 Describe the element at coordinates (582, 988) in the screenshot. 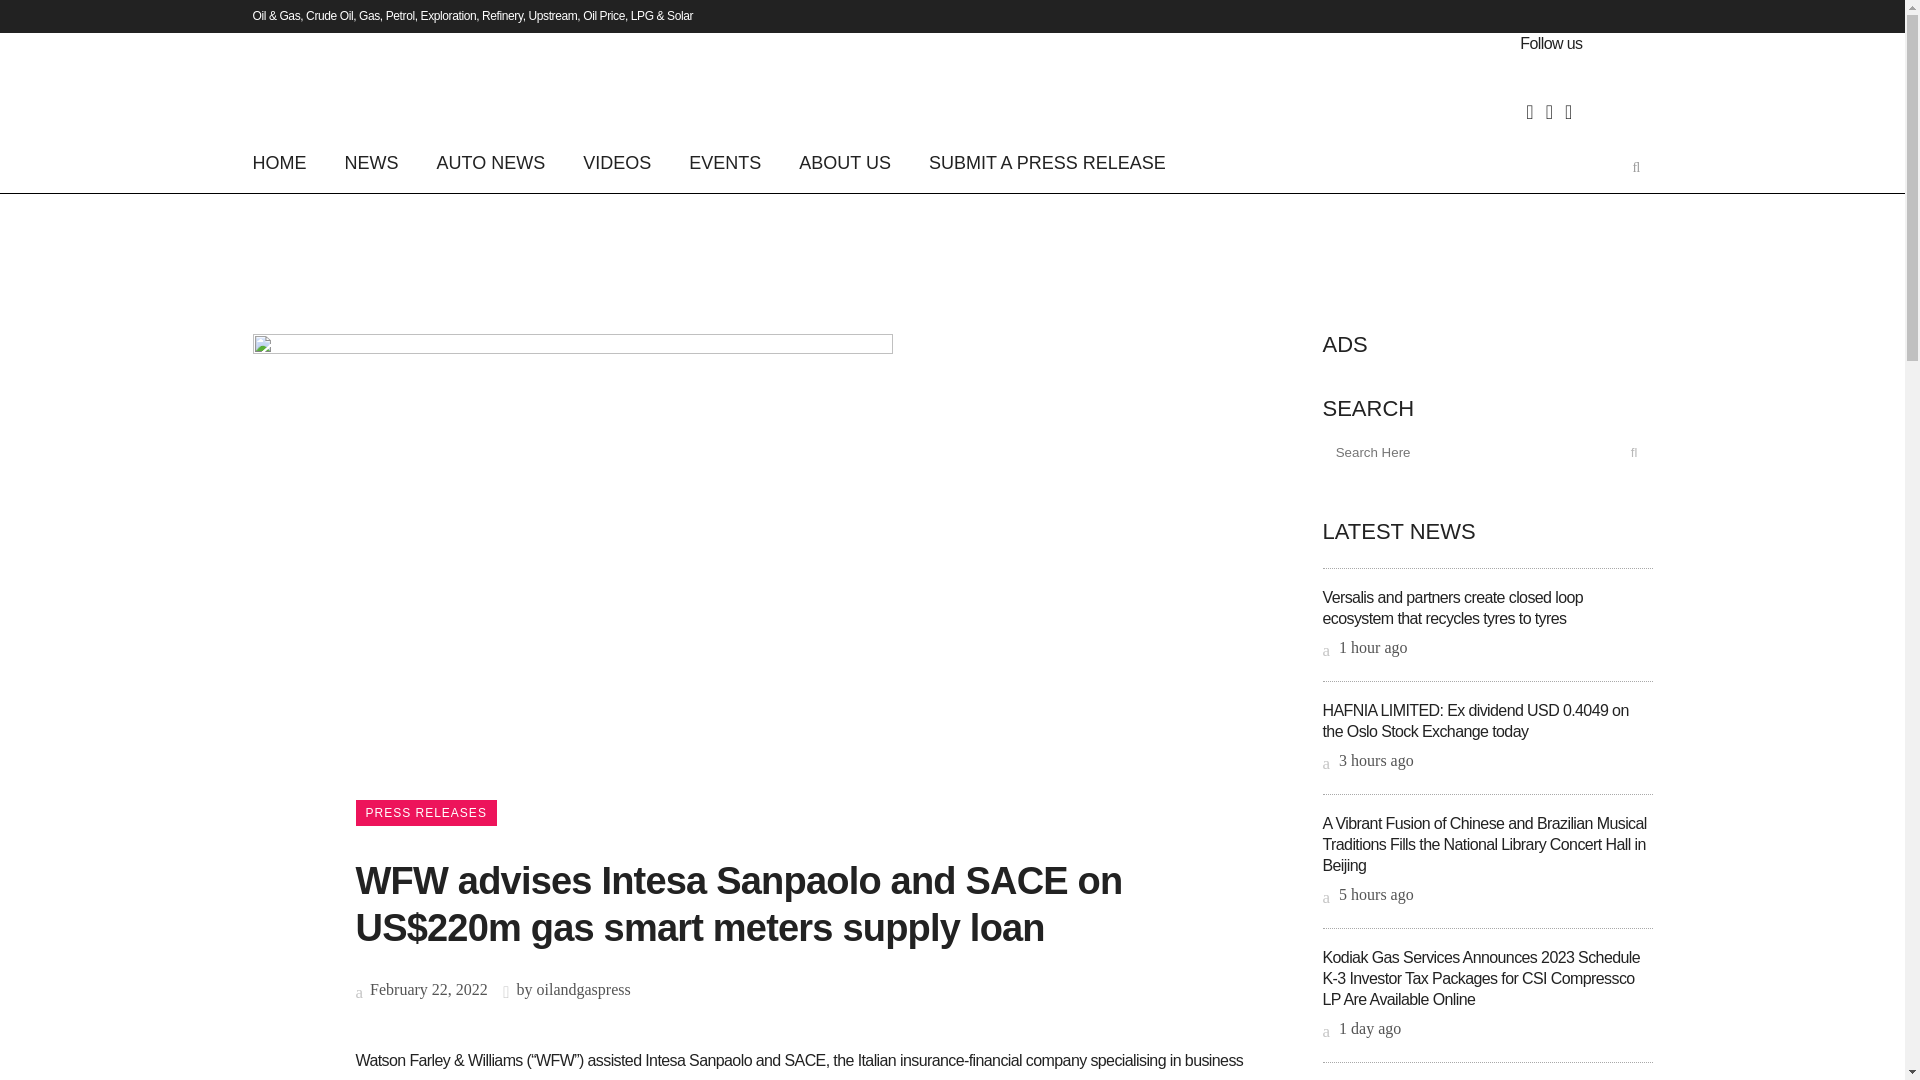

I see `oilandgaspress` at that location.